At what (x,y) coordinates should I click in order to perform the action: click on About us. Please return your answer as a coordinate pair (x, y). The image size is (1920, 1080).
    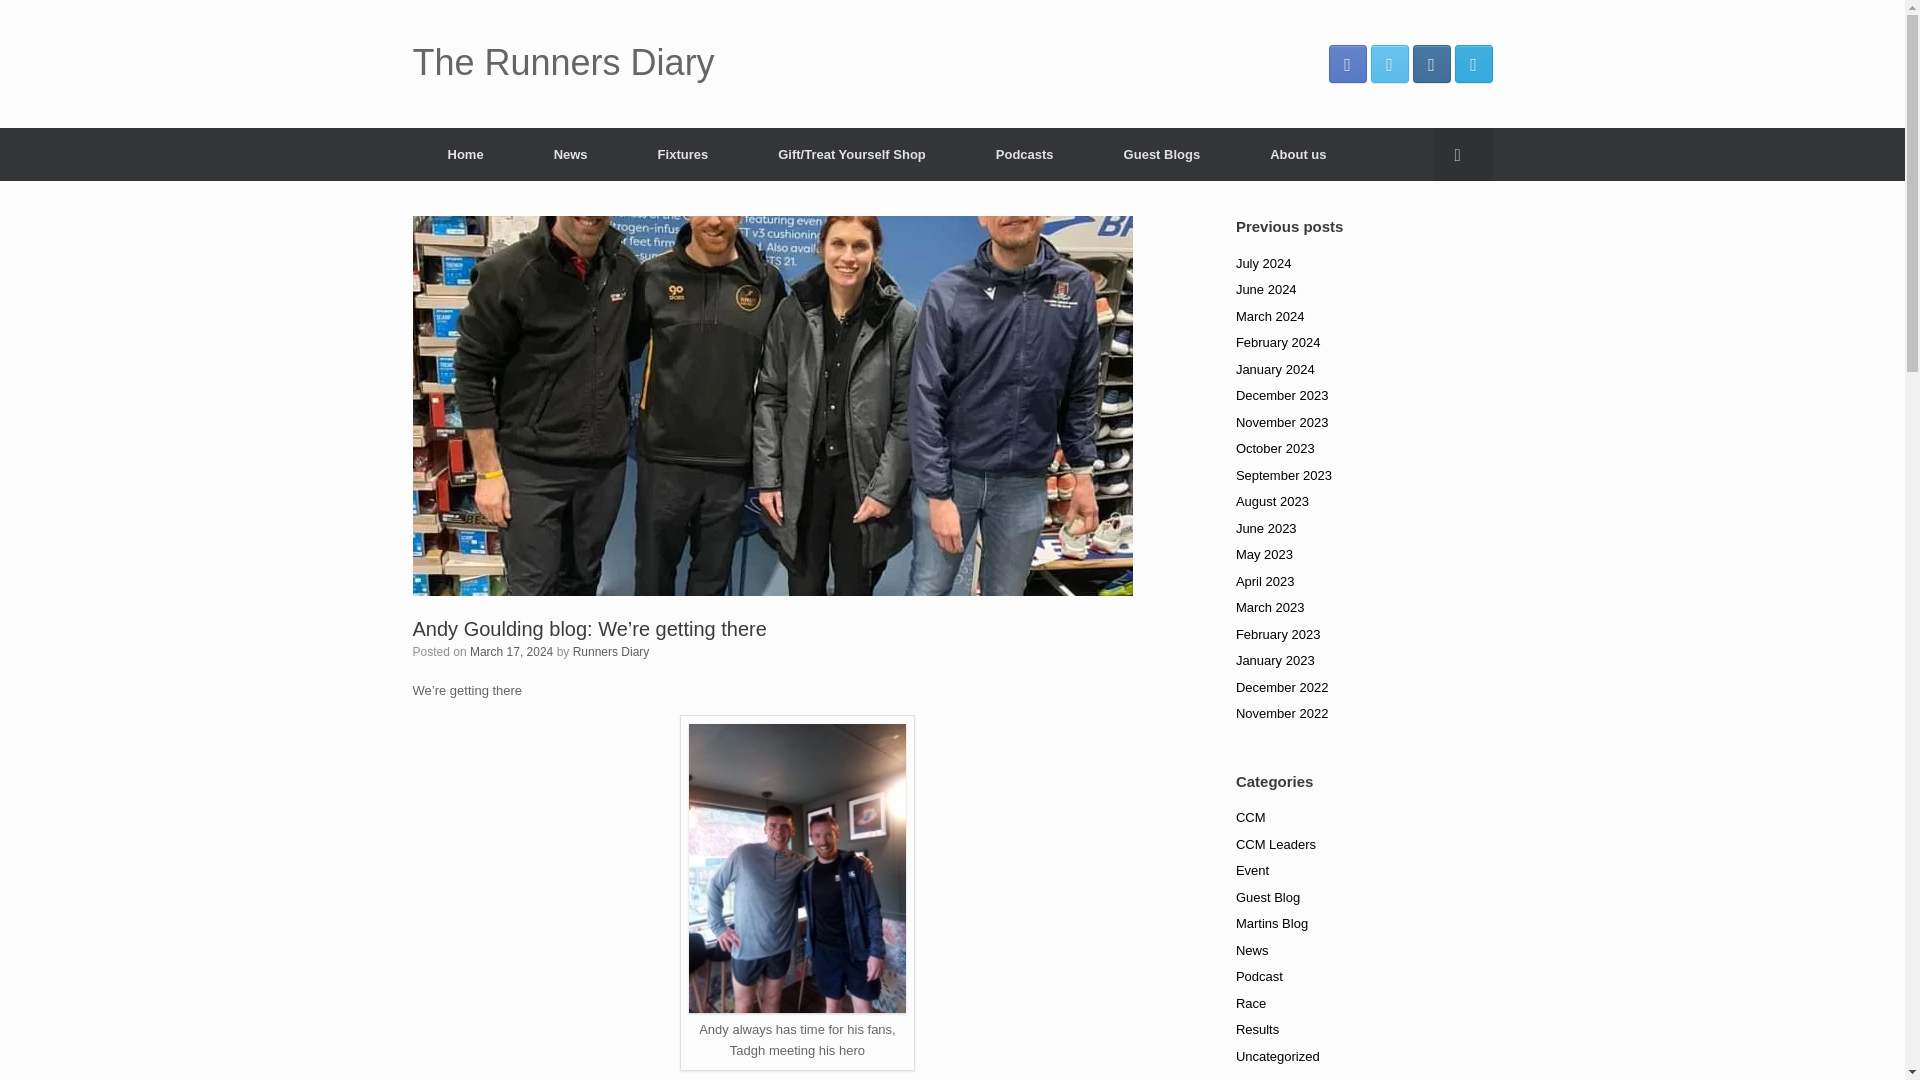
    Looking at the image, I should click on (1298, 154).